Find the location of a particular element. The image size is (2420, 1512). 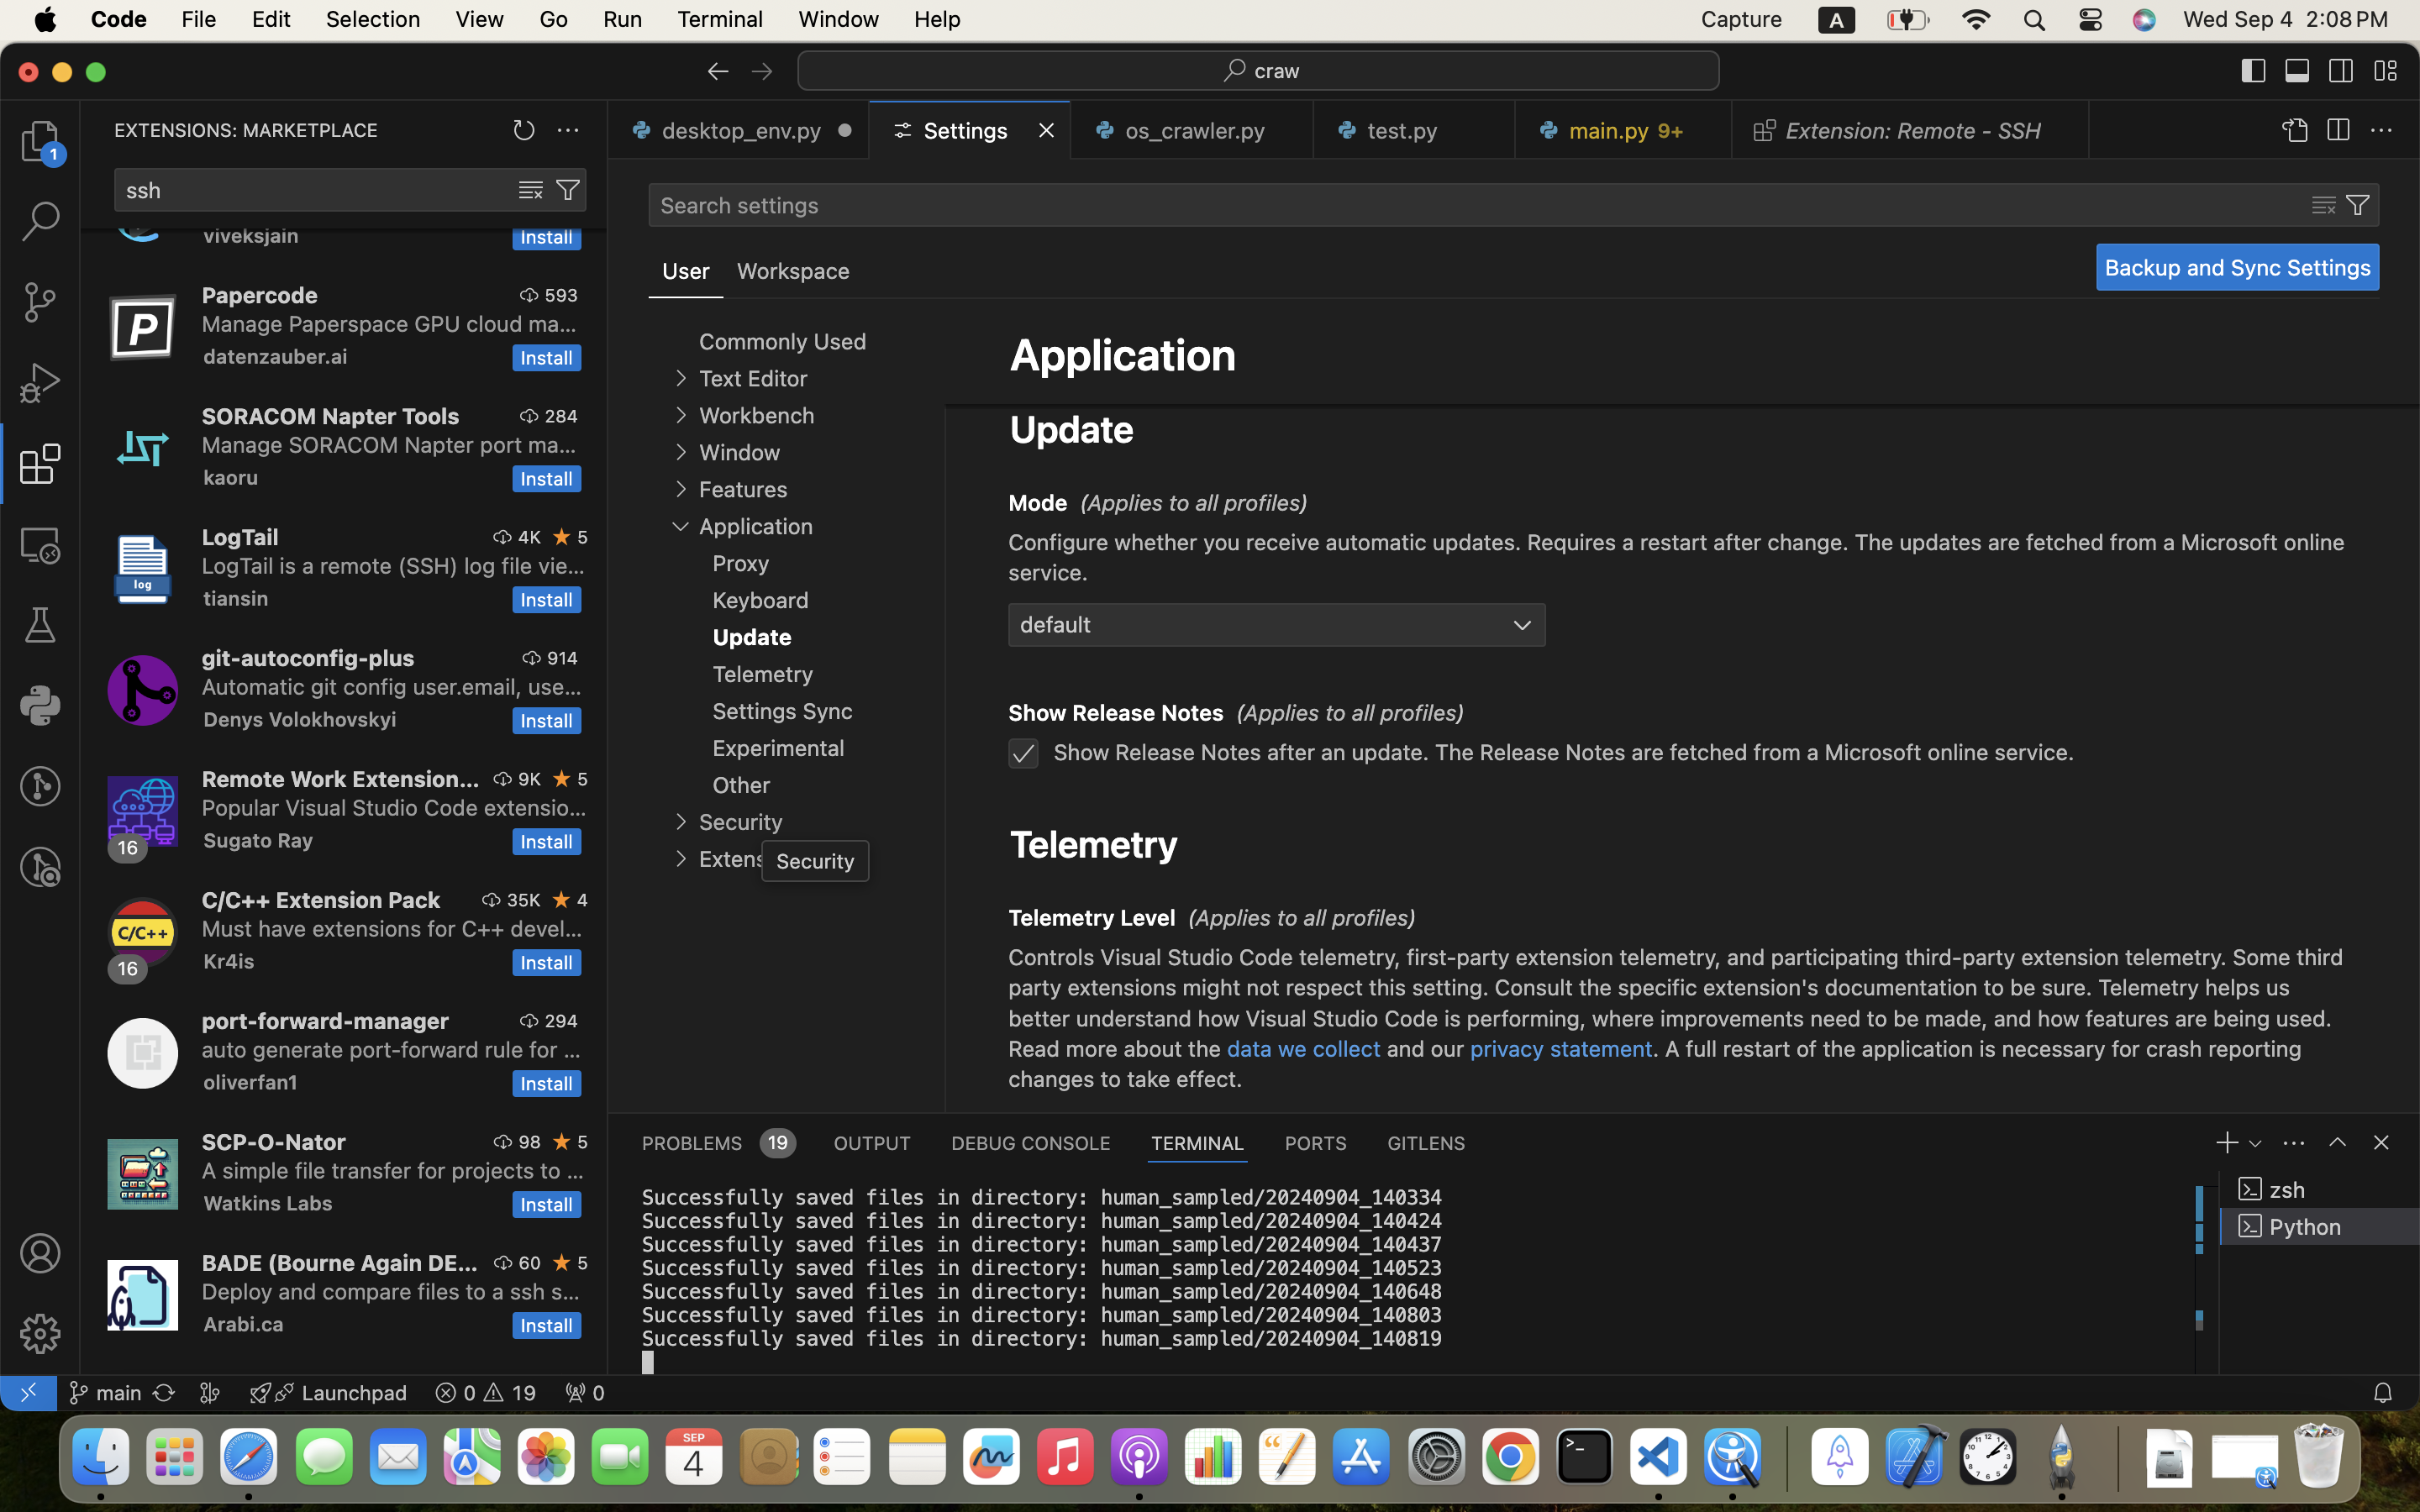

LogTail is located at coordinates (240, 537).